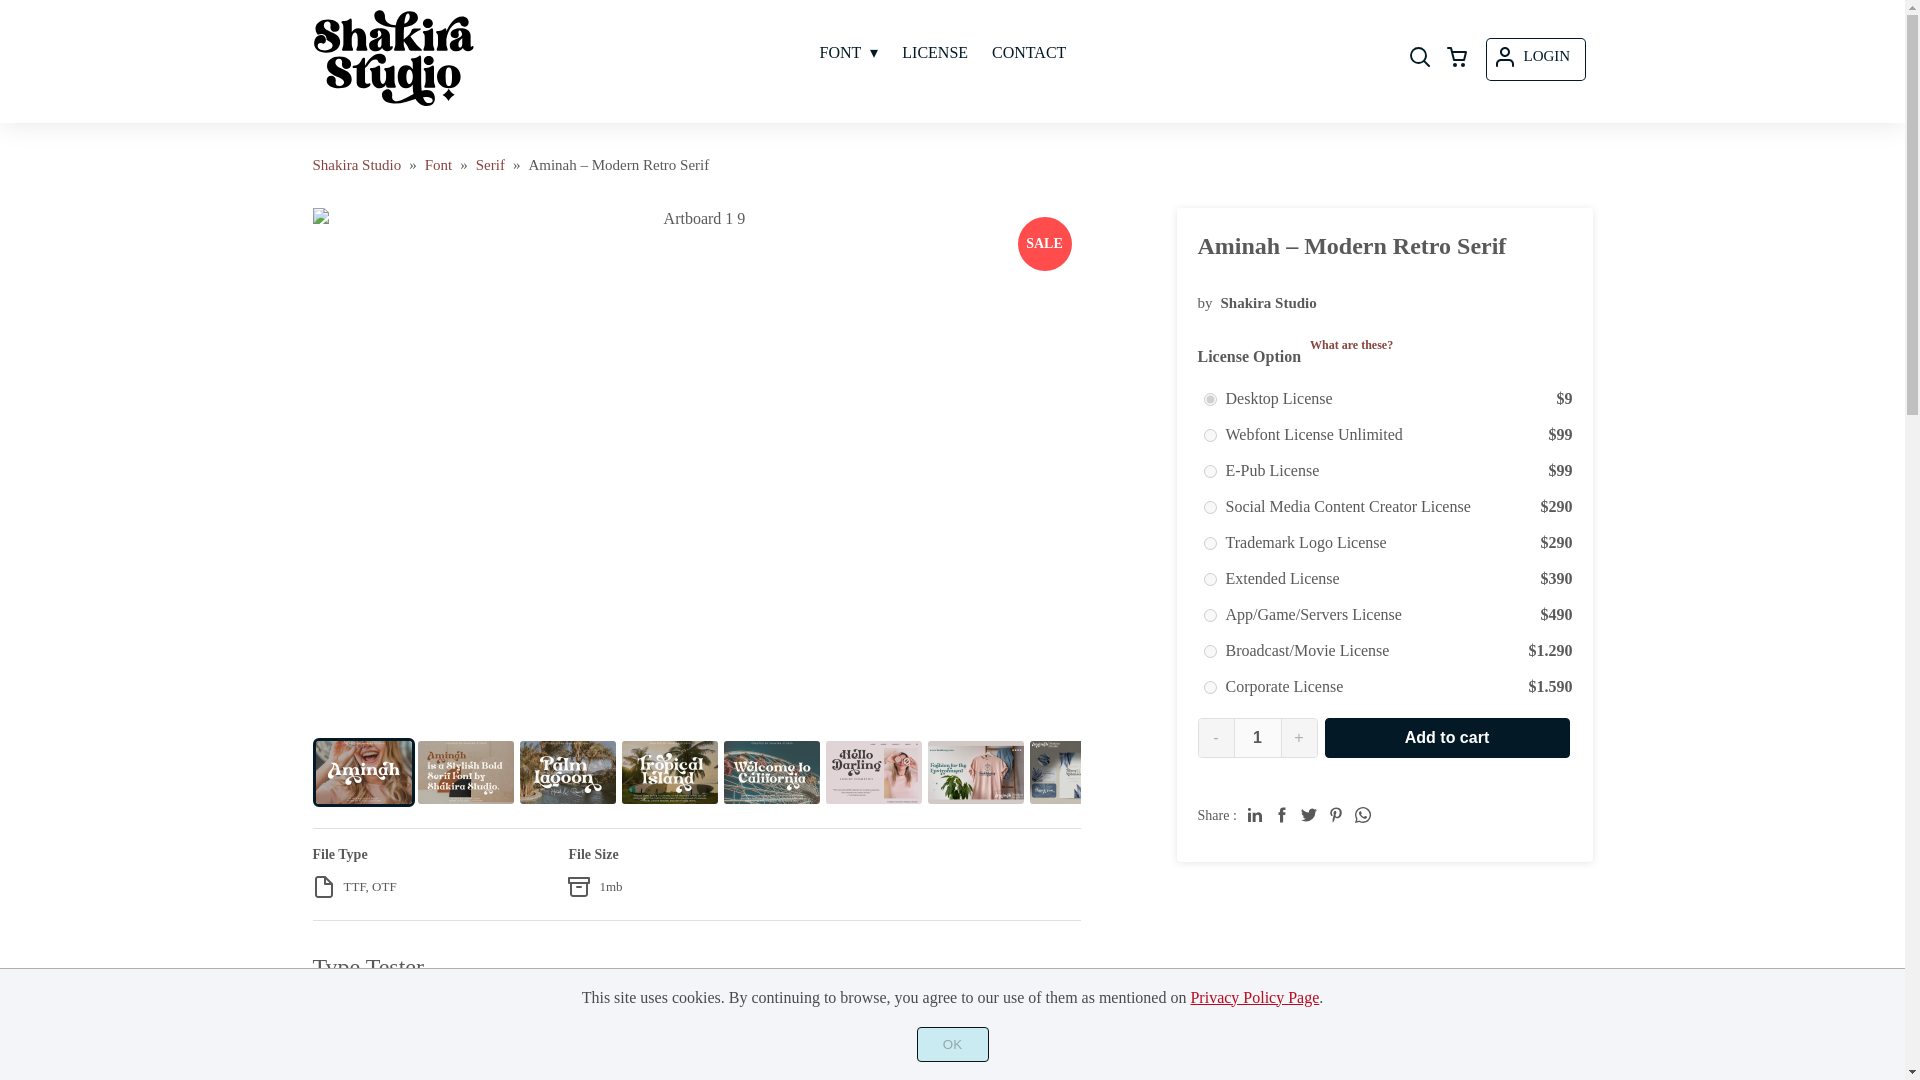 The image size is (1920, 1080). Describe the element at coordinates (1362, 814) in the screenshot. I see `Share to Whatsapp Contact` at that location.